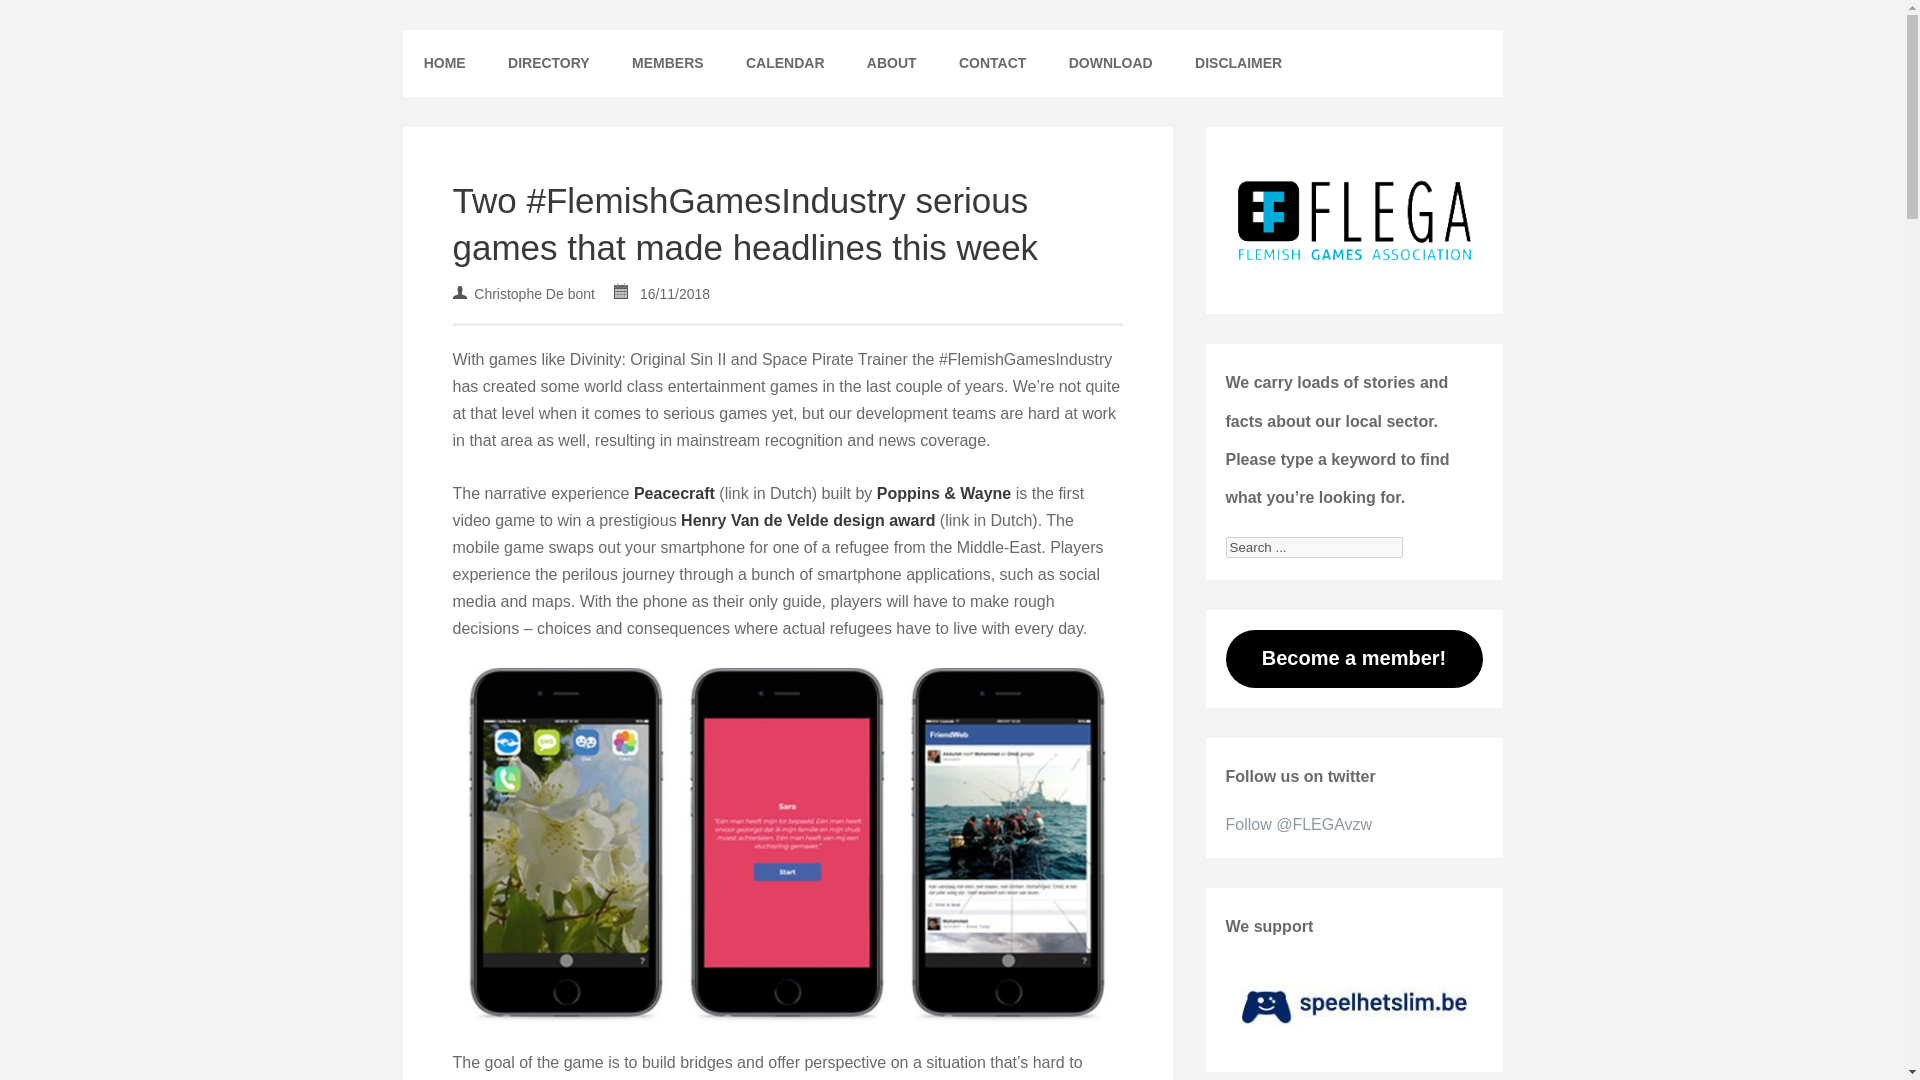 The height and width of the screenshot is (1080, 1920). I want to click on Peacecraft, so click(674, 493).